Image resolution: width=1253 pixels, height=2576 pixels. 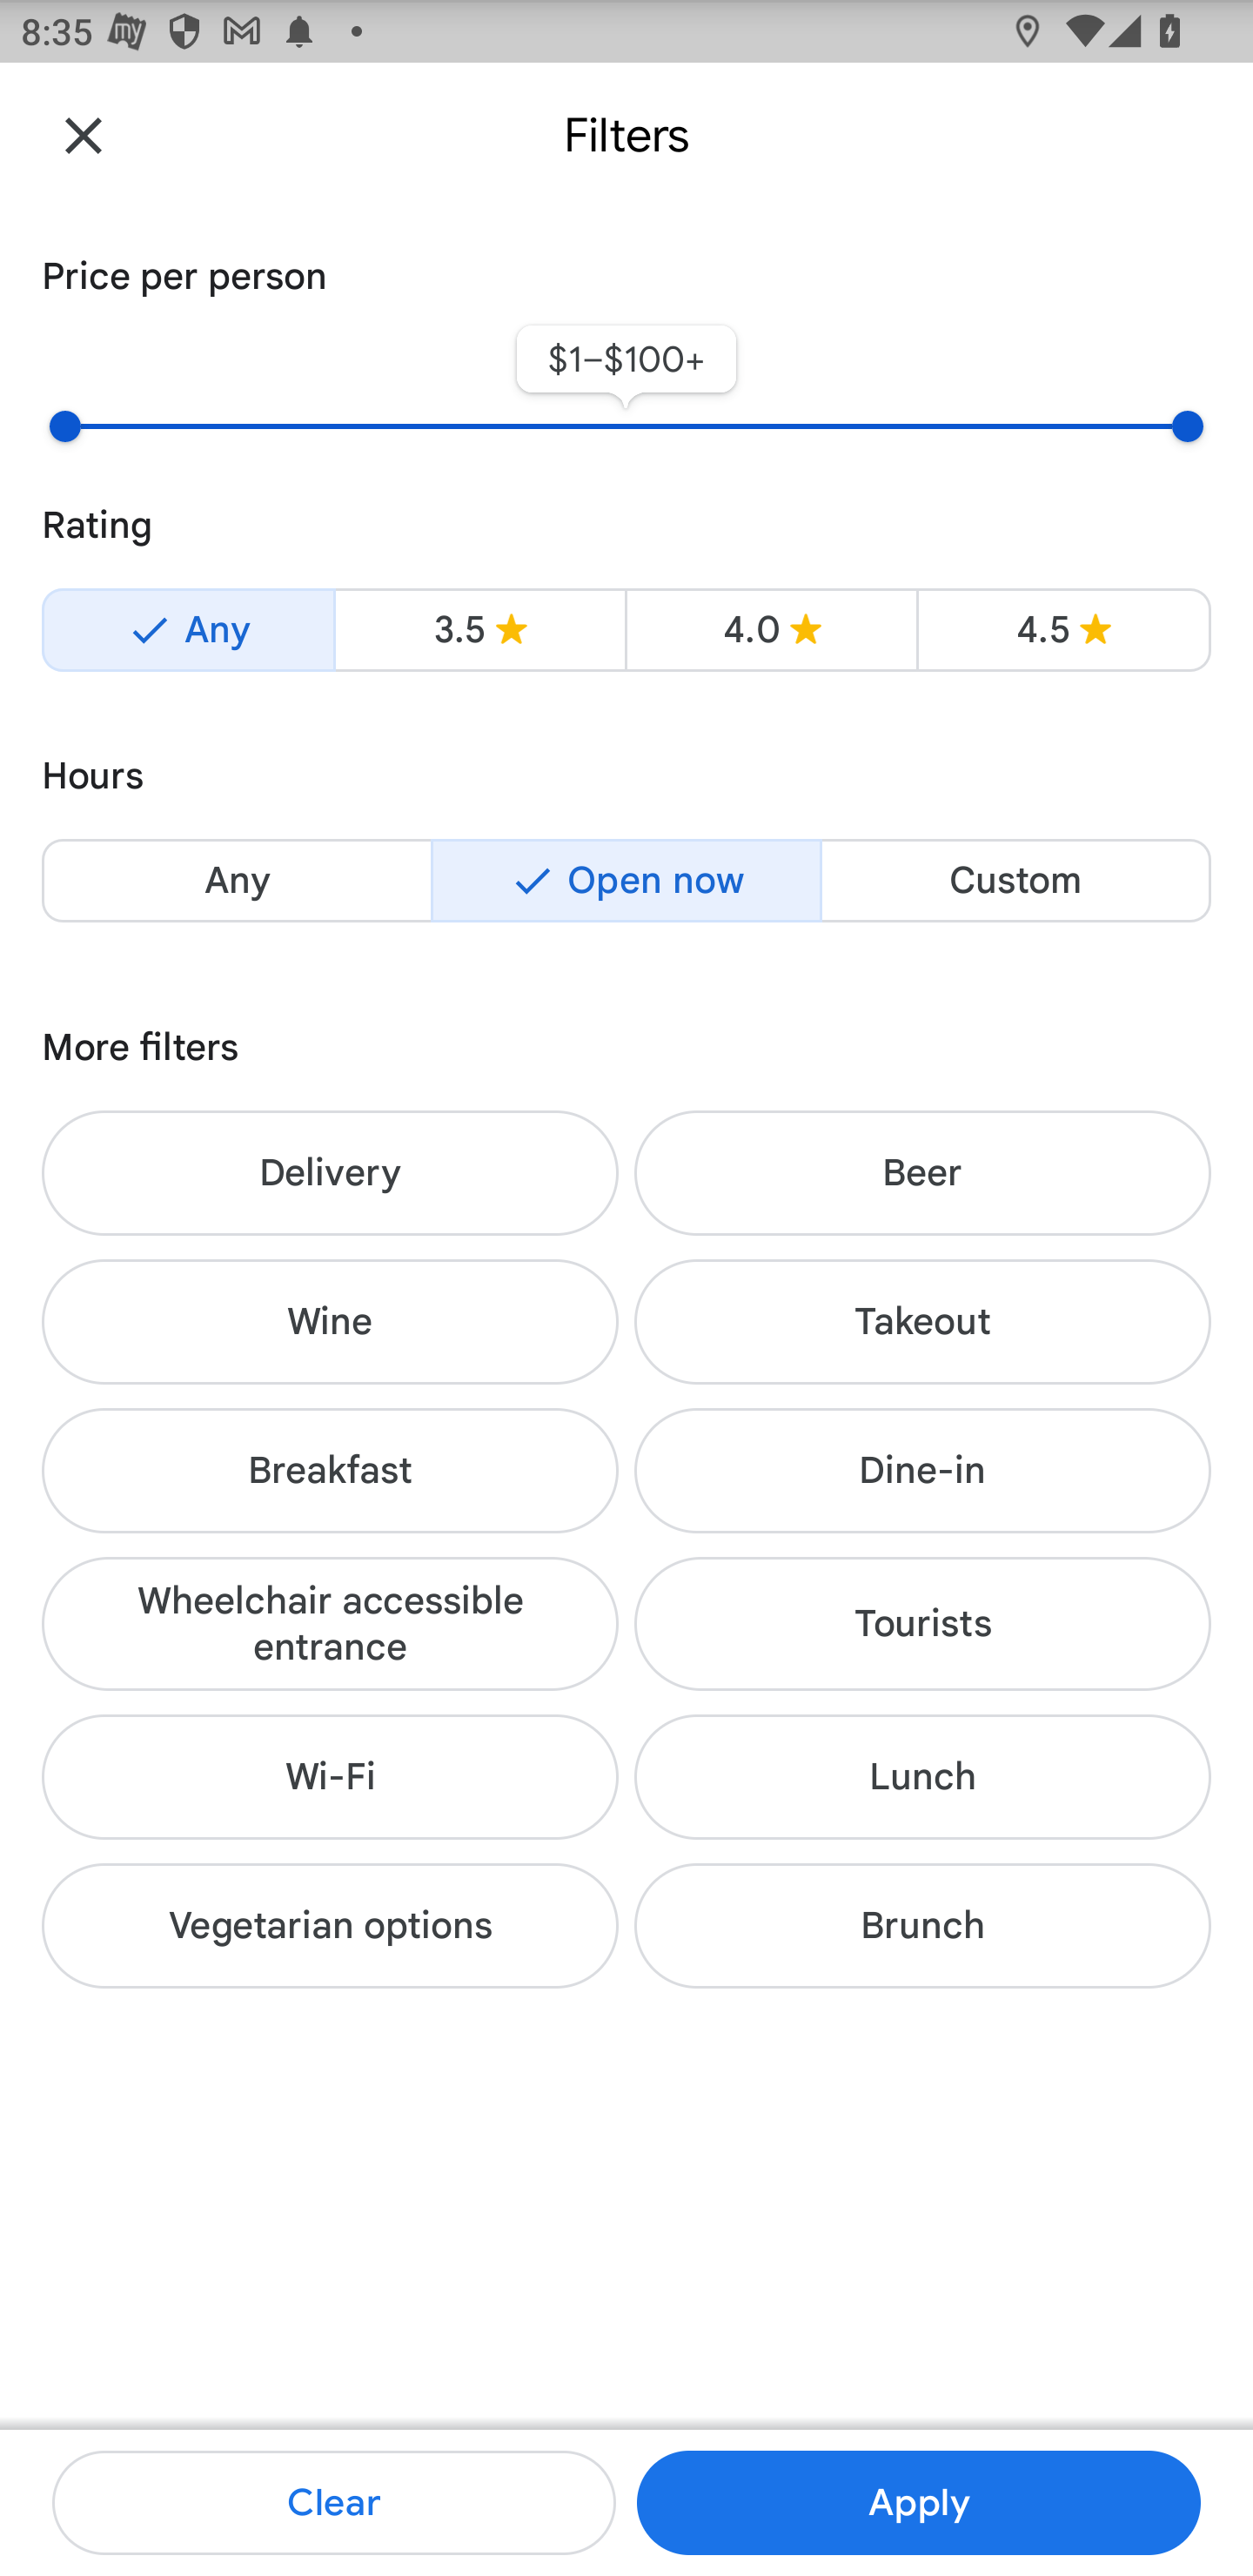 What do you see at coordinates (922, 1622) in the screenshot?
I see `Tourists` at bounding box center [922, 1622].